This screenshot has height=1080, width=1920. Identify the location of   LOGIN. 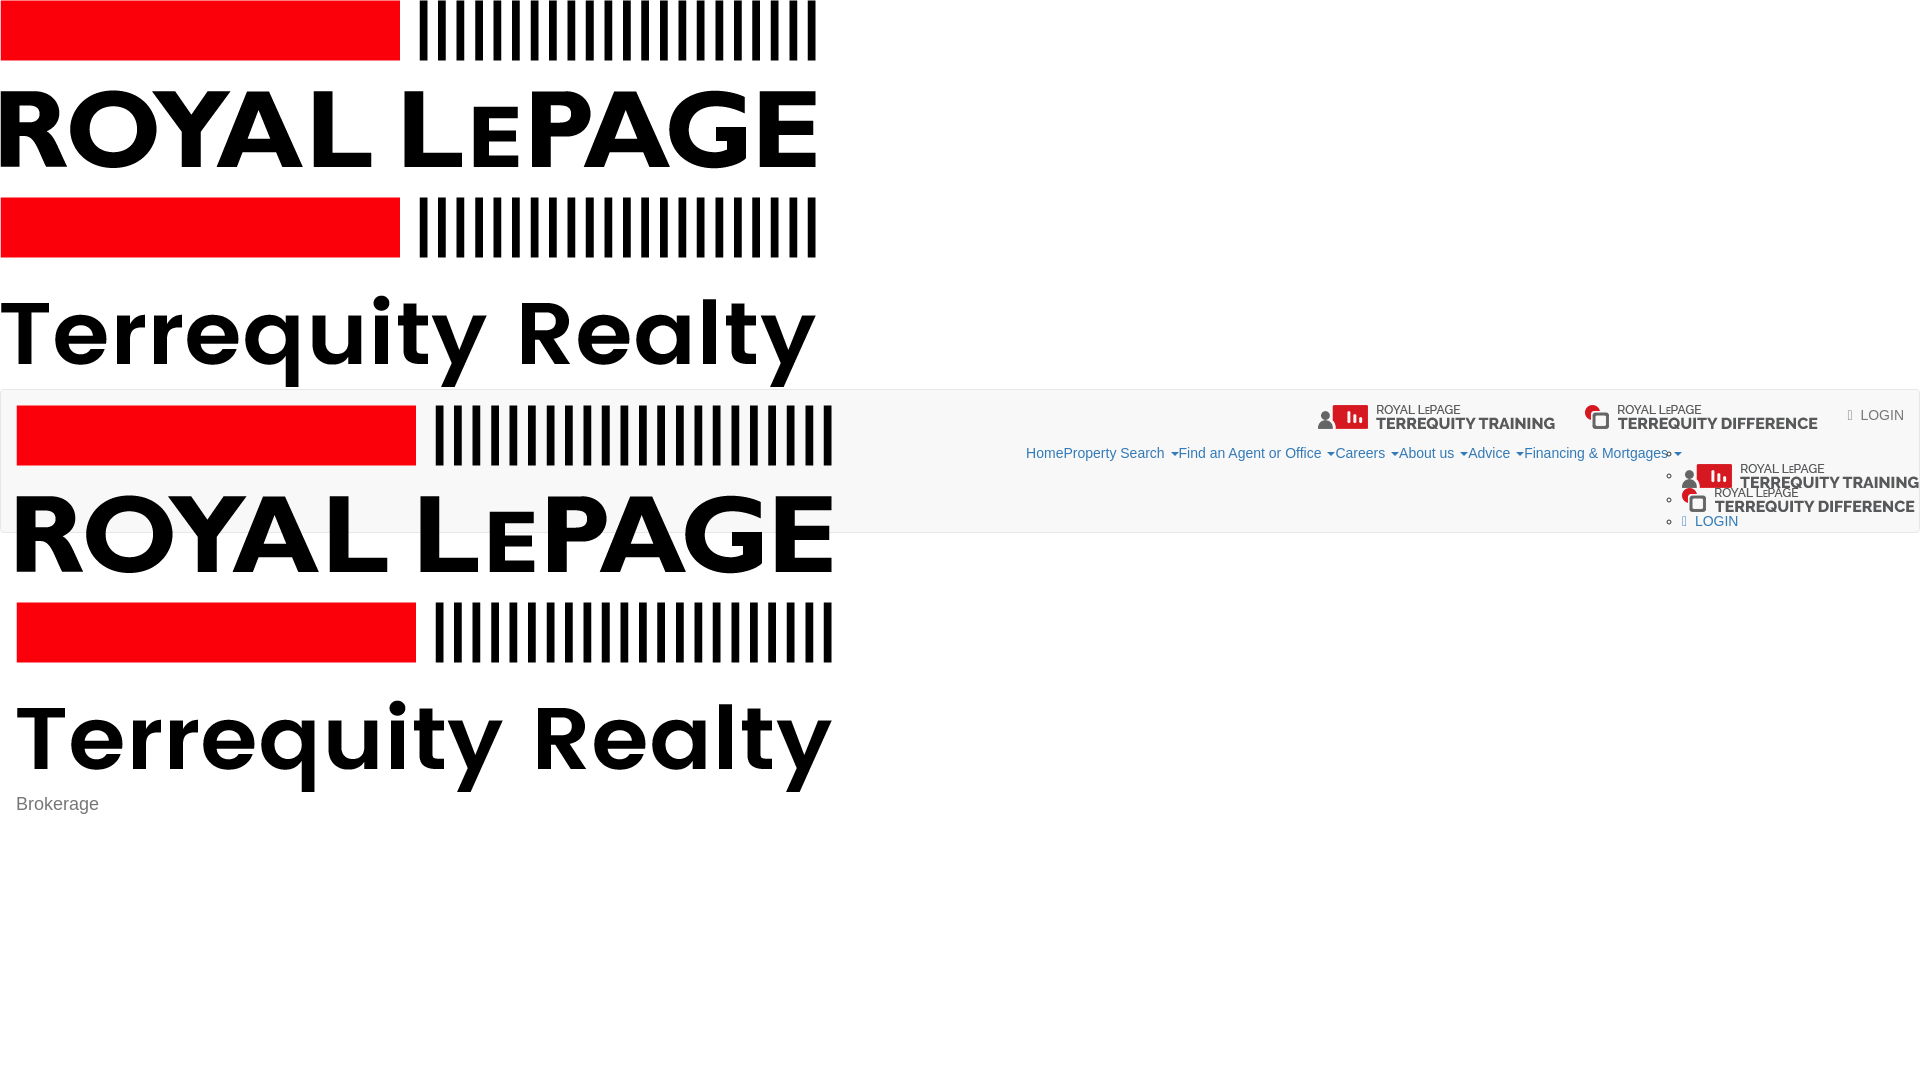
(1876, 414).